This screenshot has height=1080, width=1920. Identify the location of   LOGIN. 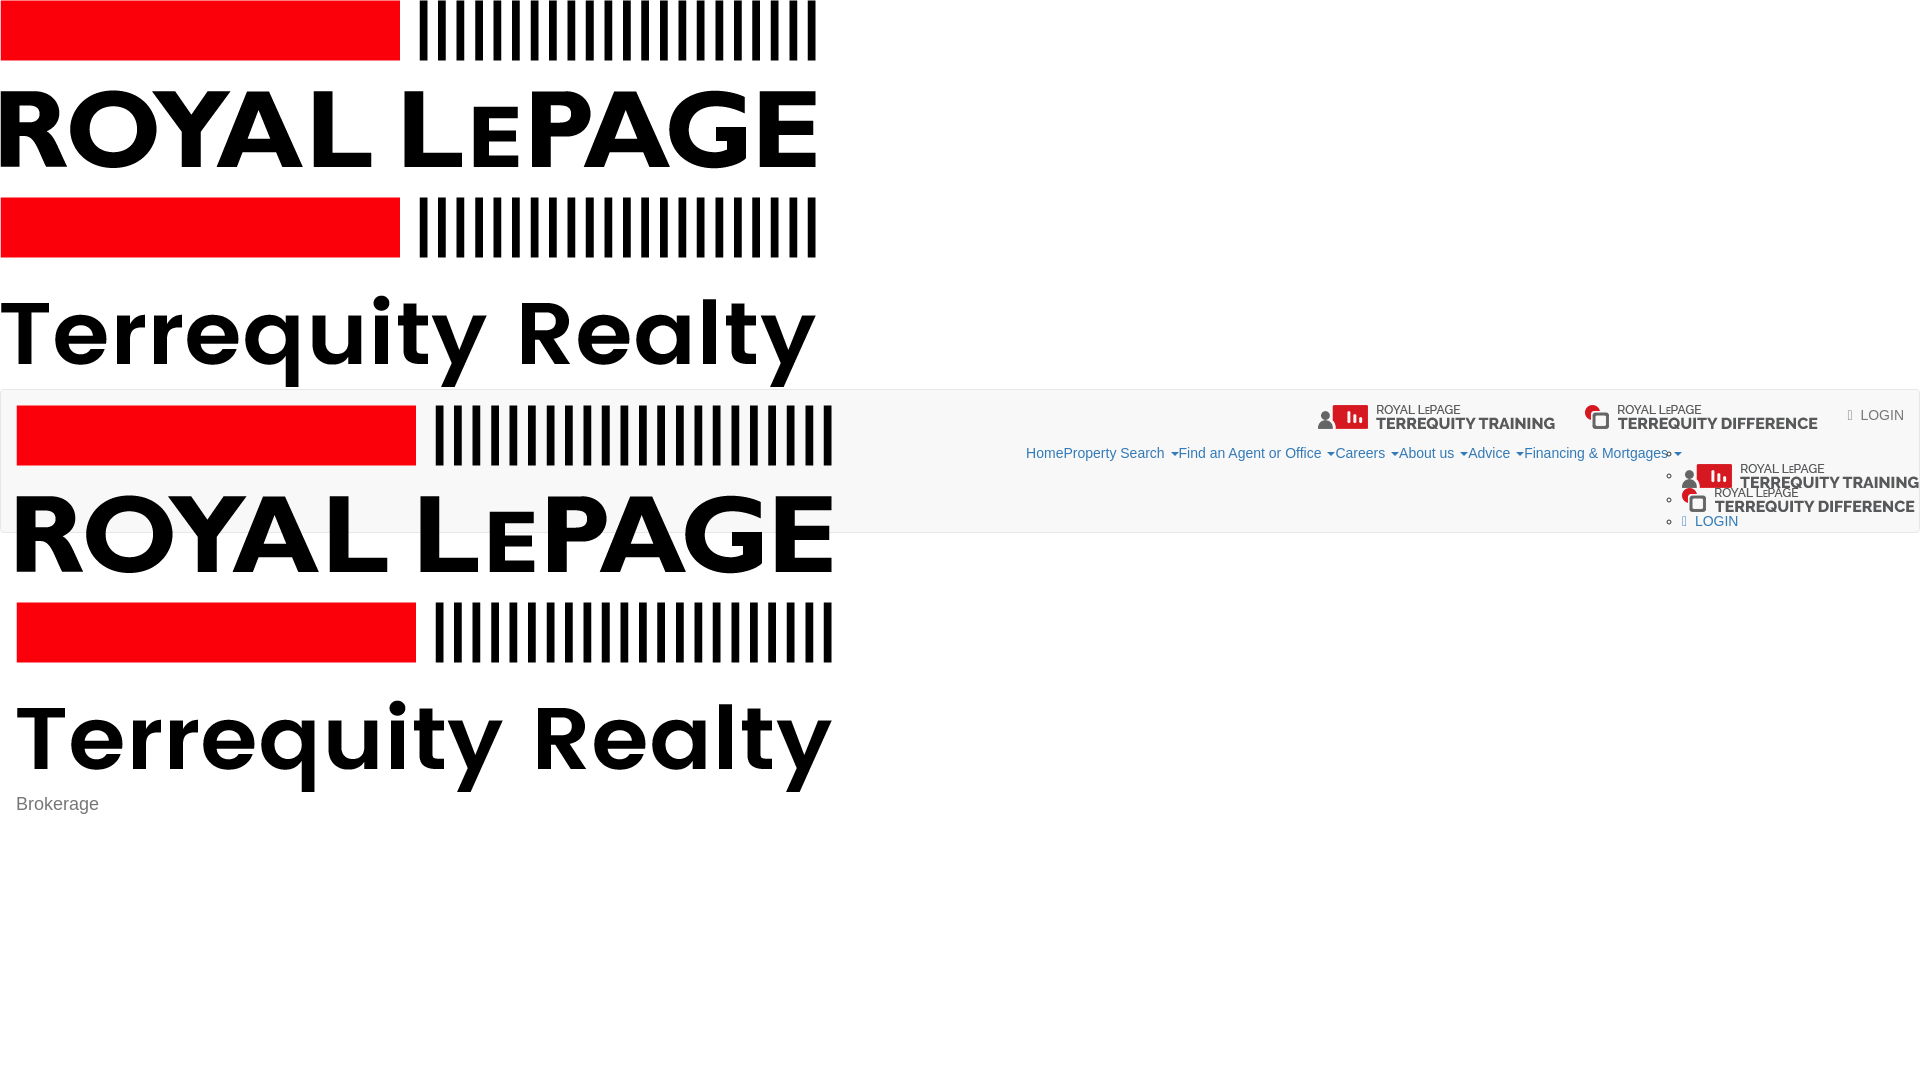
(1876, 414).